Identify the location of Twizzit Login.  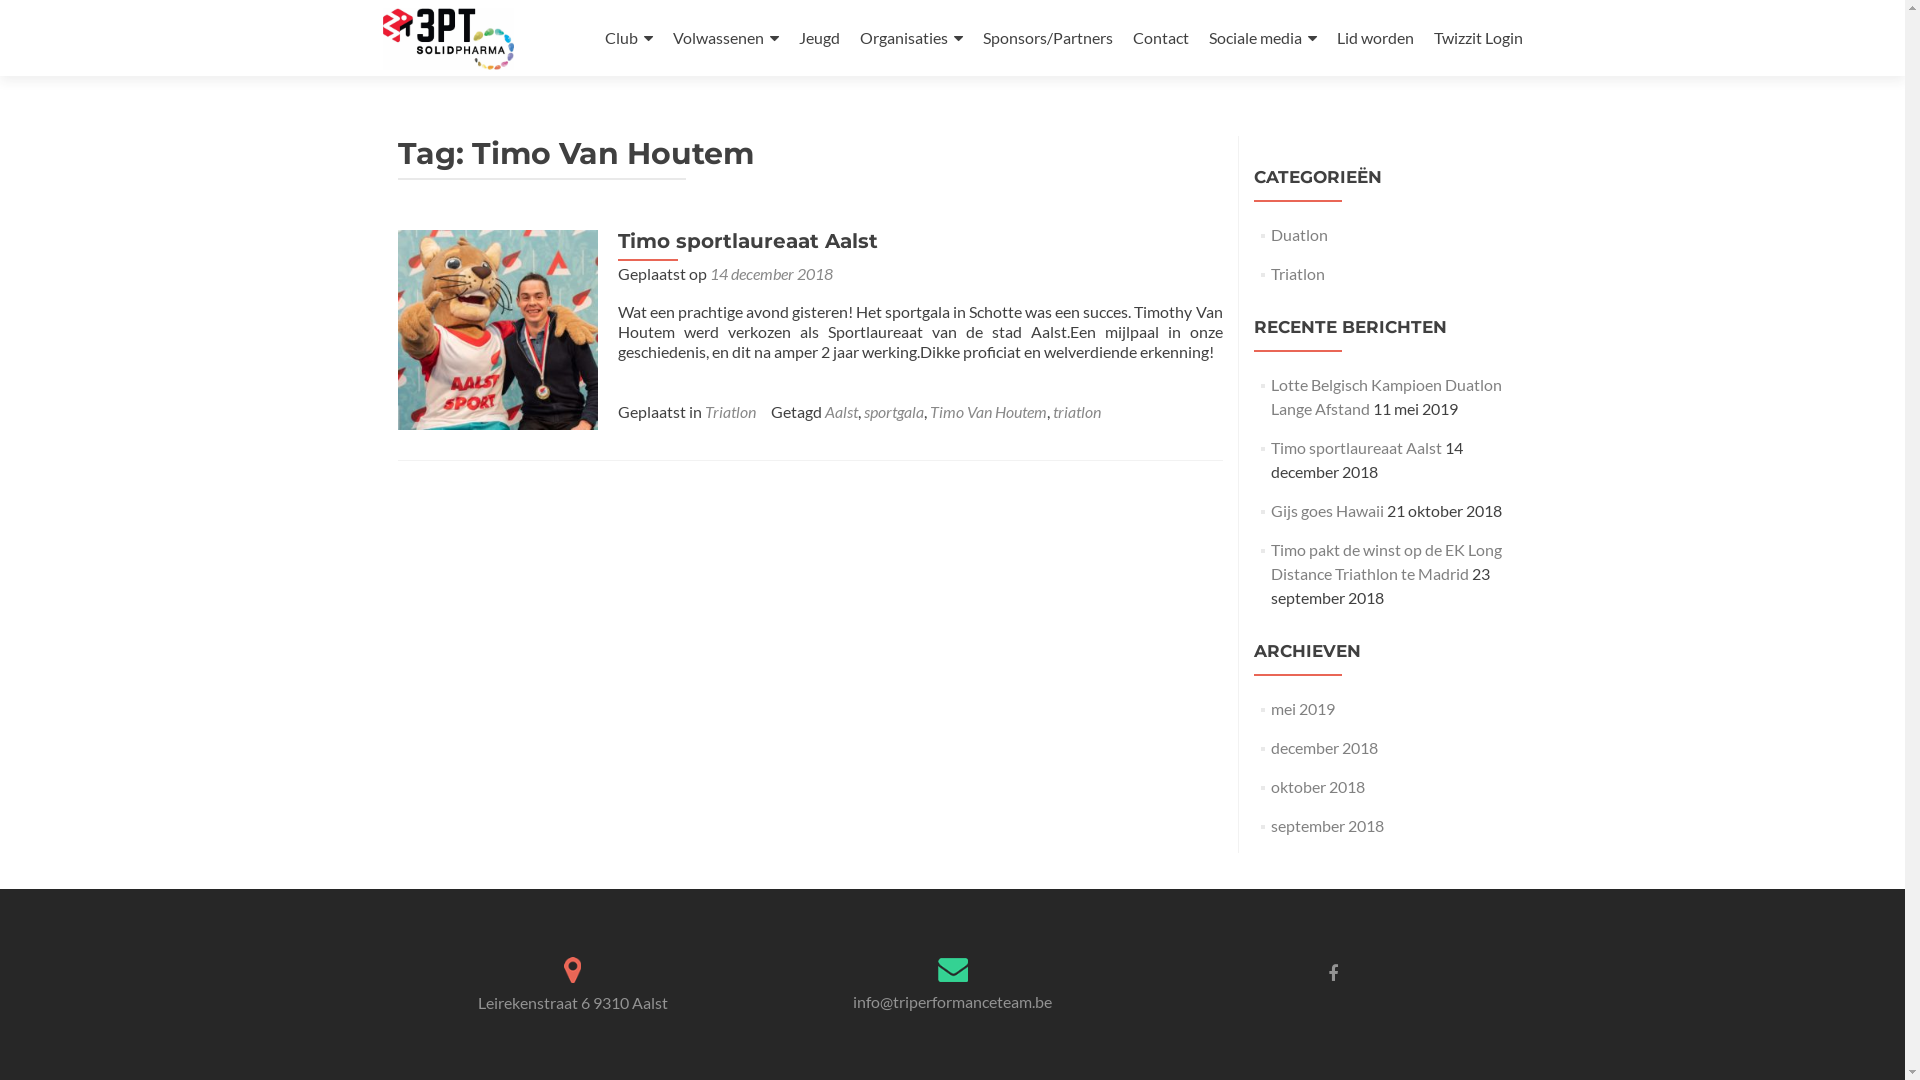
(1478, 38).